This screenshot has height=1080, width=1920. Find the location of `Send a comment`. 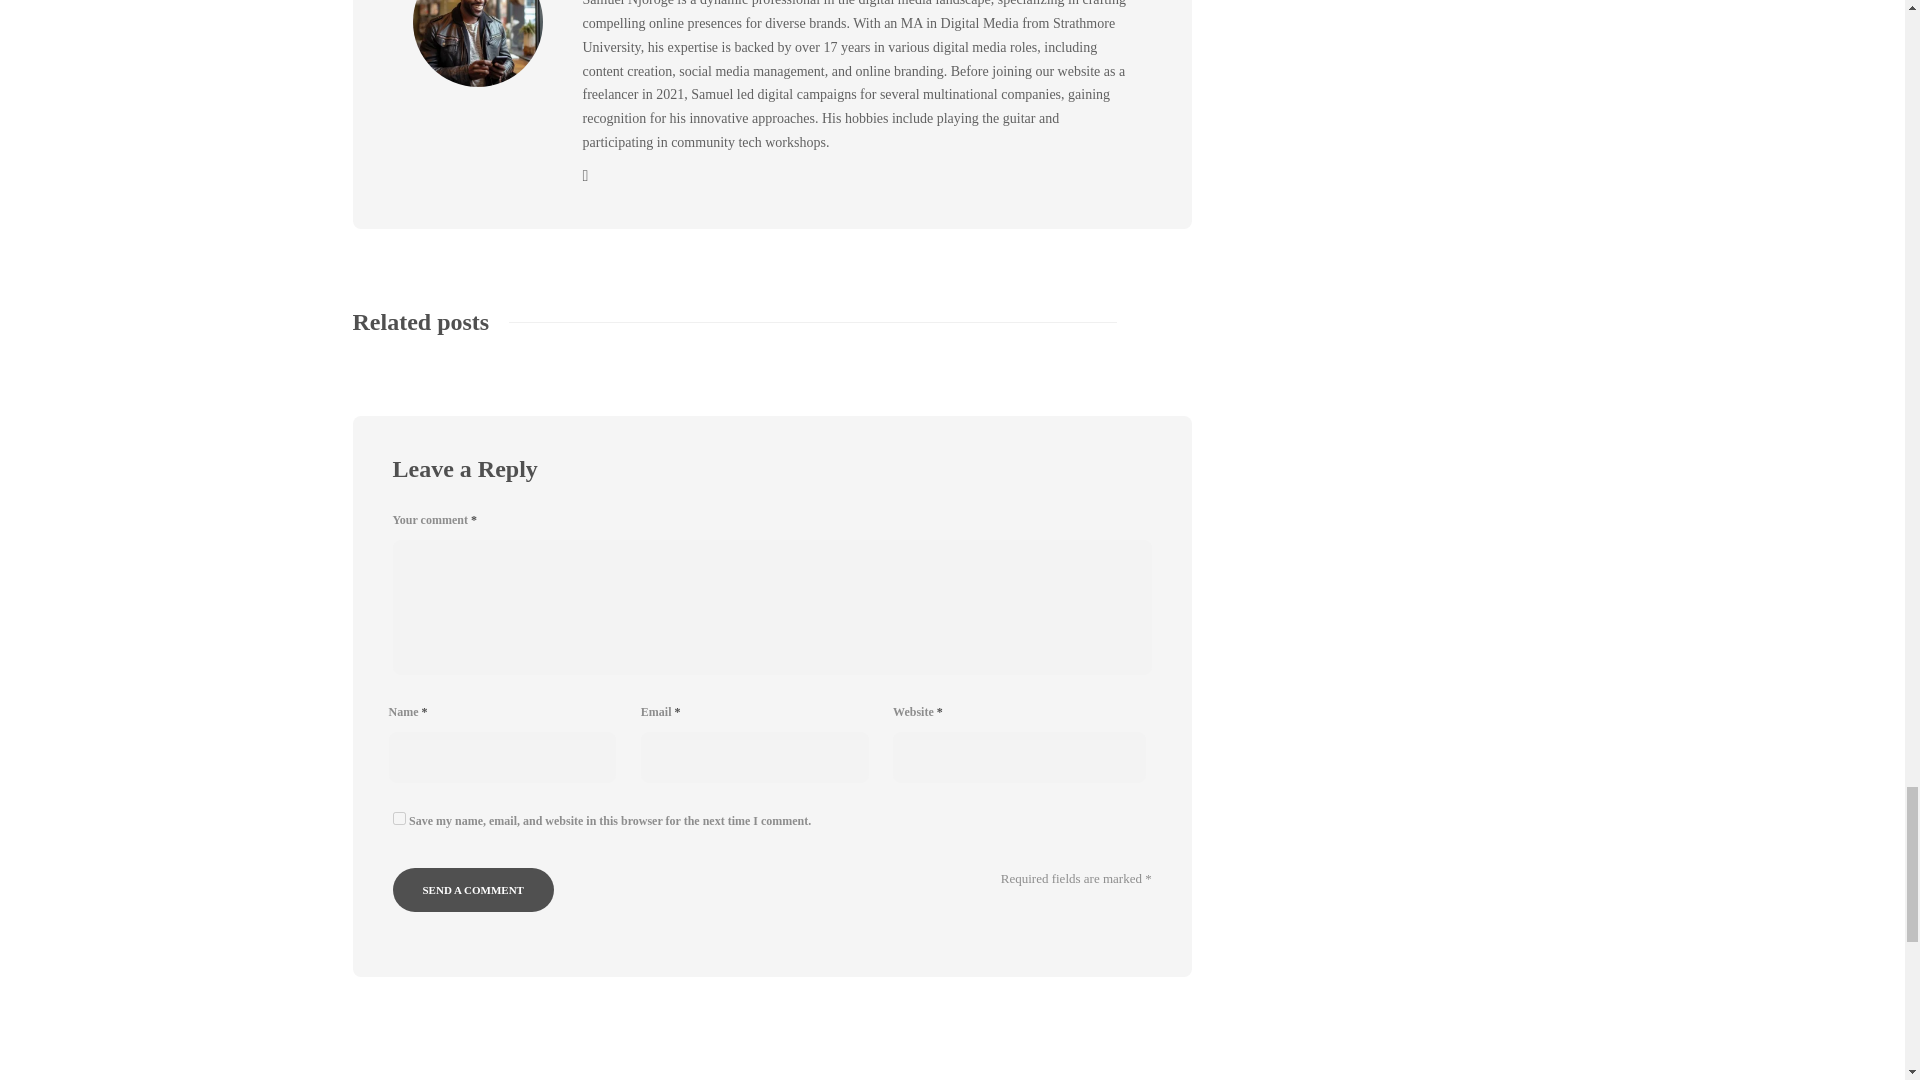

Send a comment is located at coordinates (472, 890).